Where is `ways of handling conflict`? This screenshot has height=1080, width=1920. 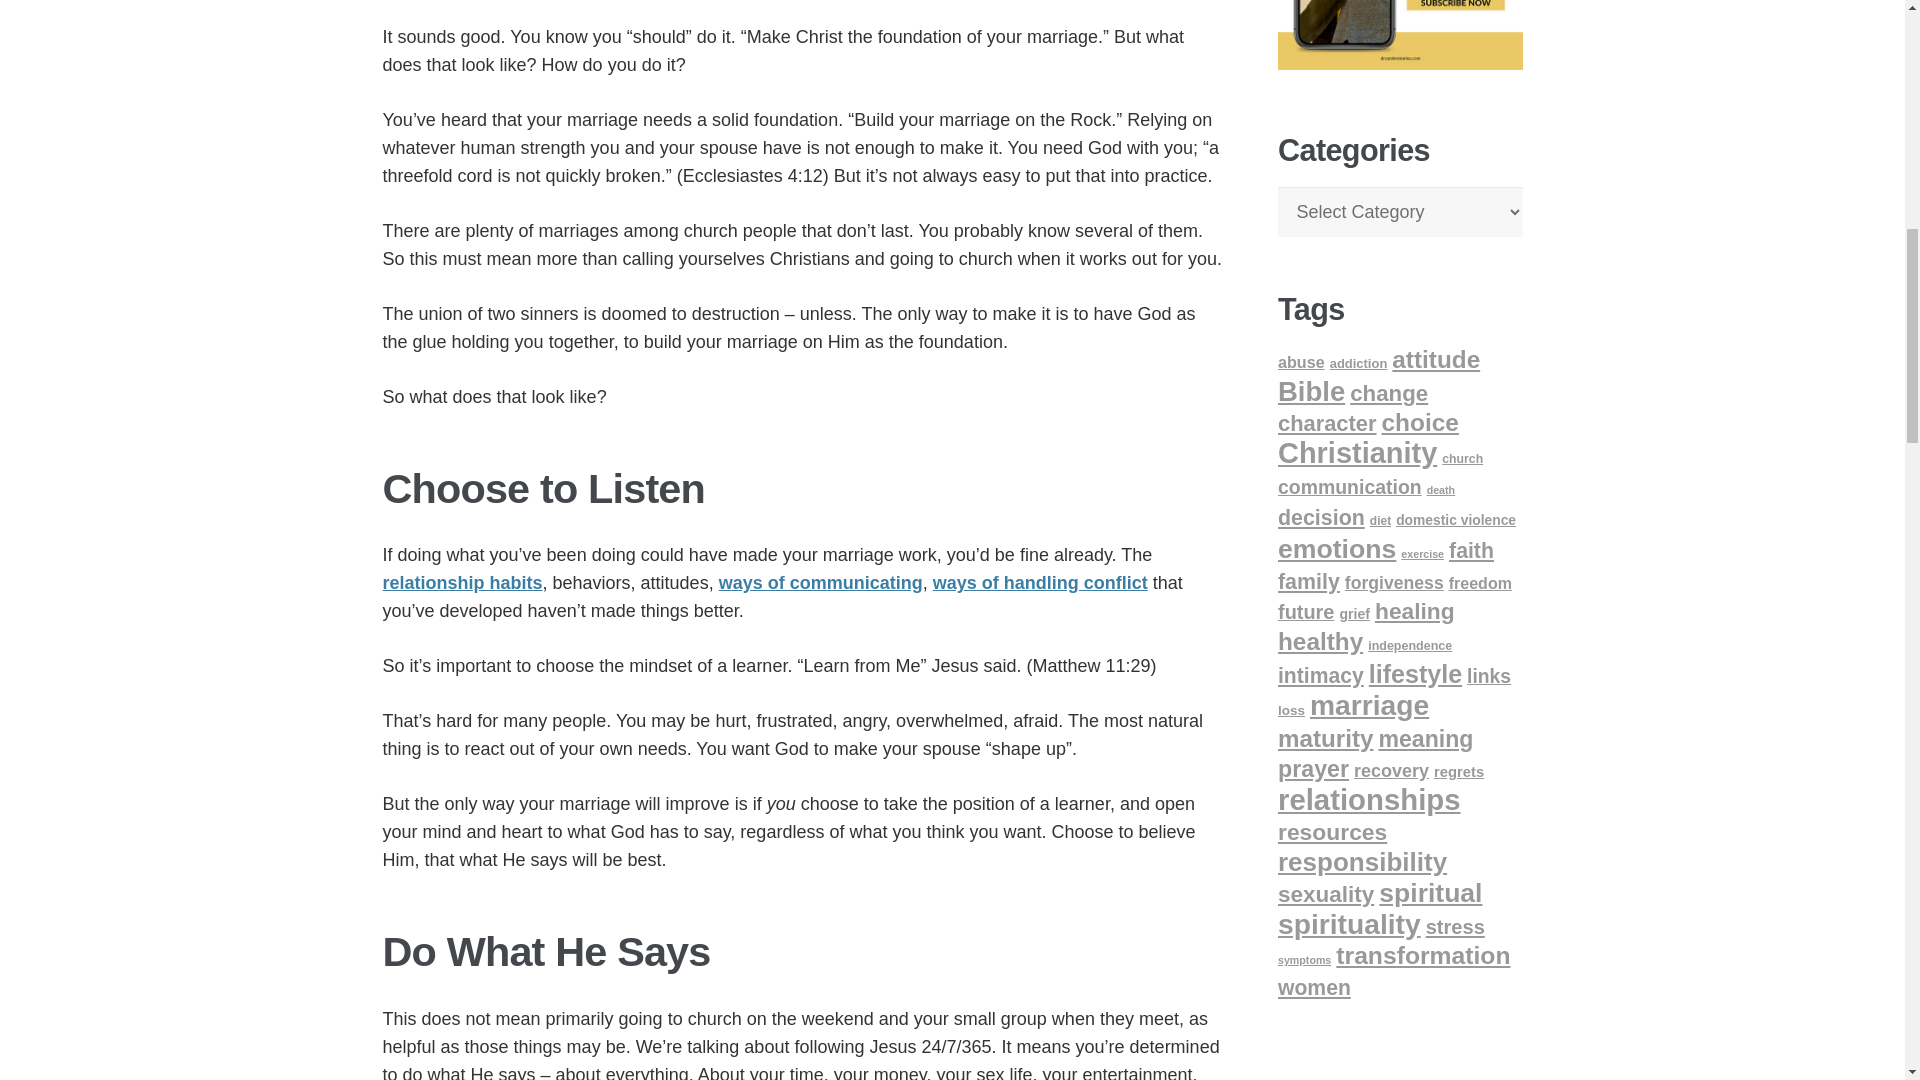 ways of handling conflict is located at coordinates (1040, 582).